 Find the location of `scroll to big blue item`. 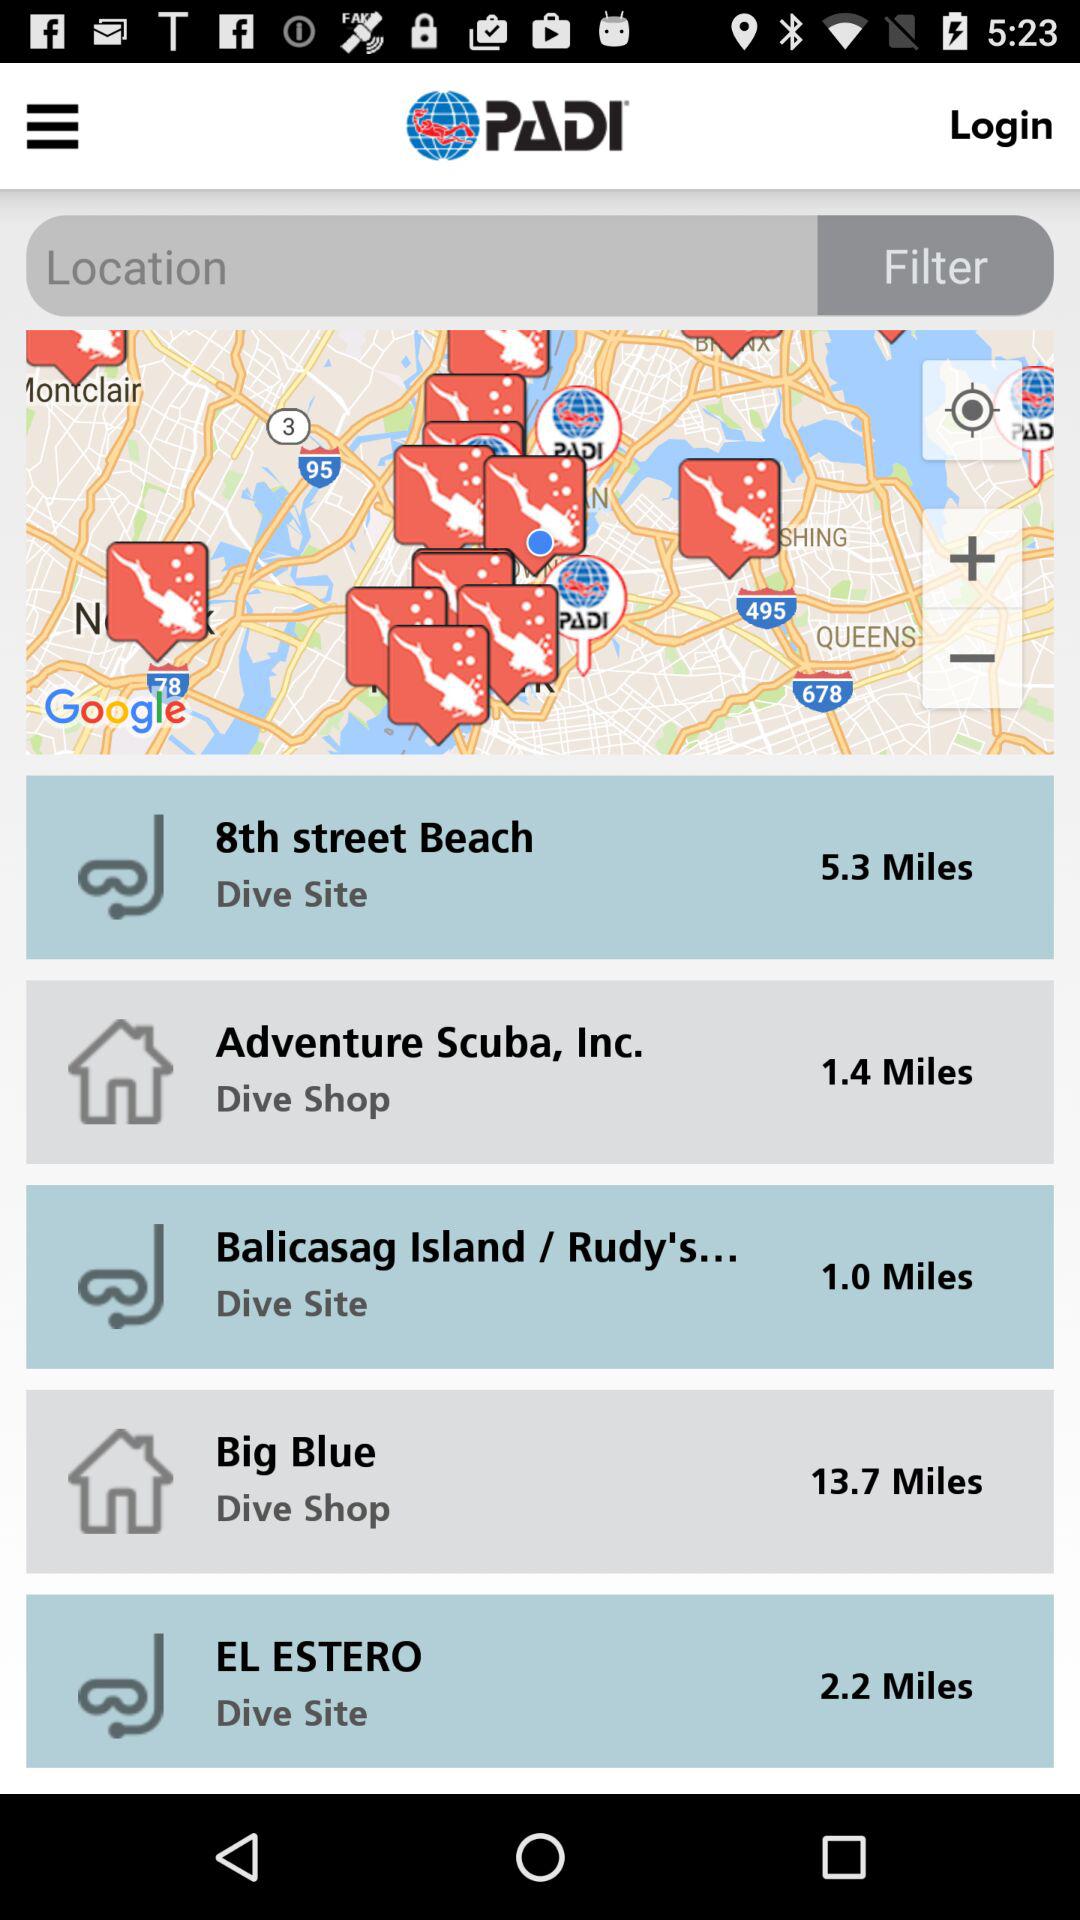

scroll to big blue item is located at coordinates (490, 1436).